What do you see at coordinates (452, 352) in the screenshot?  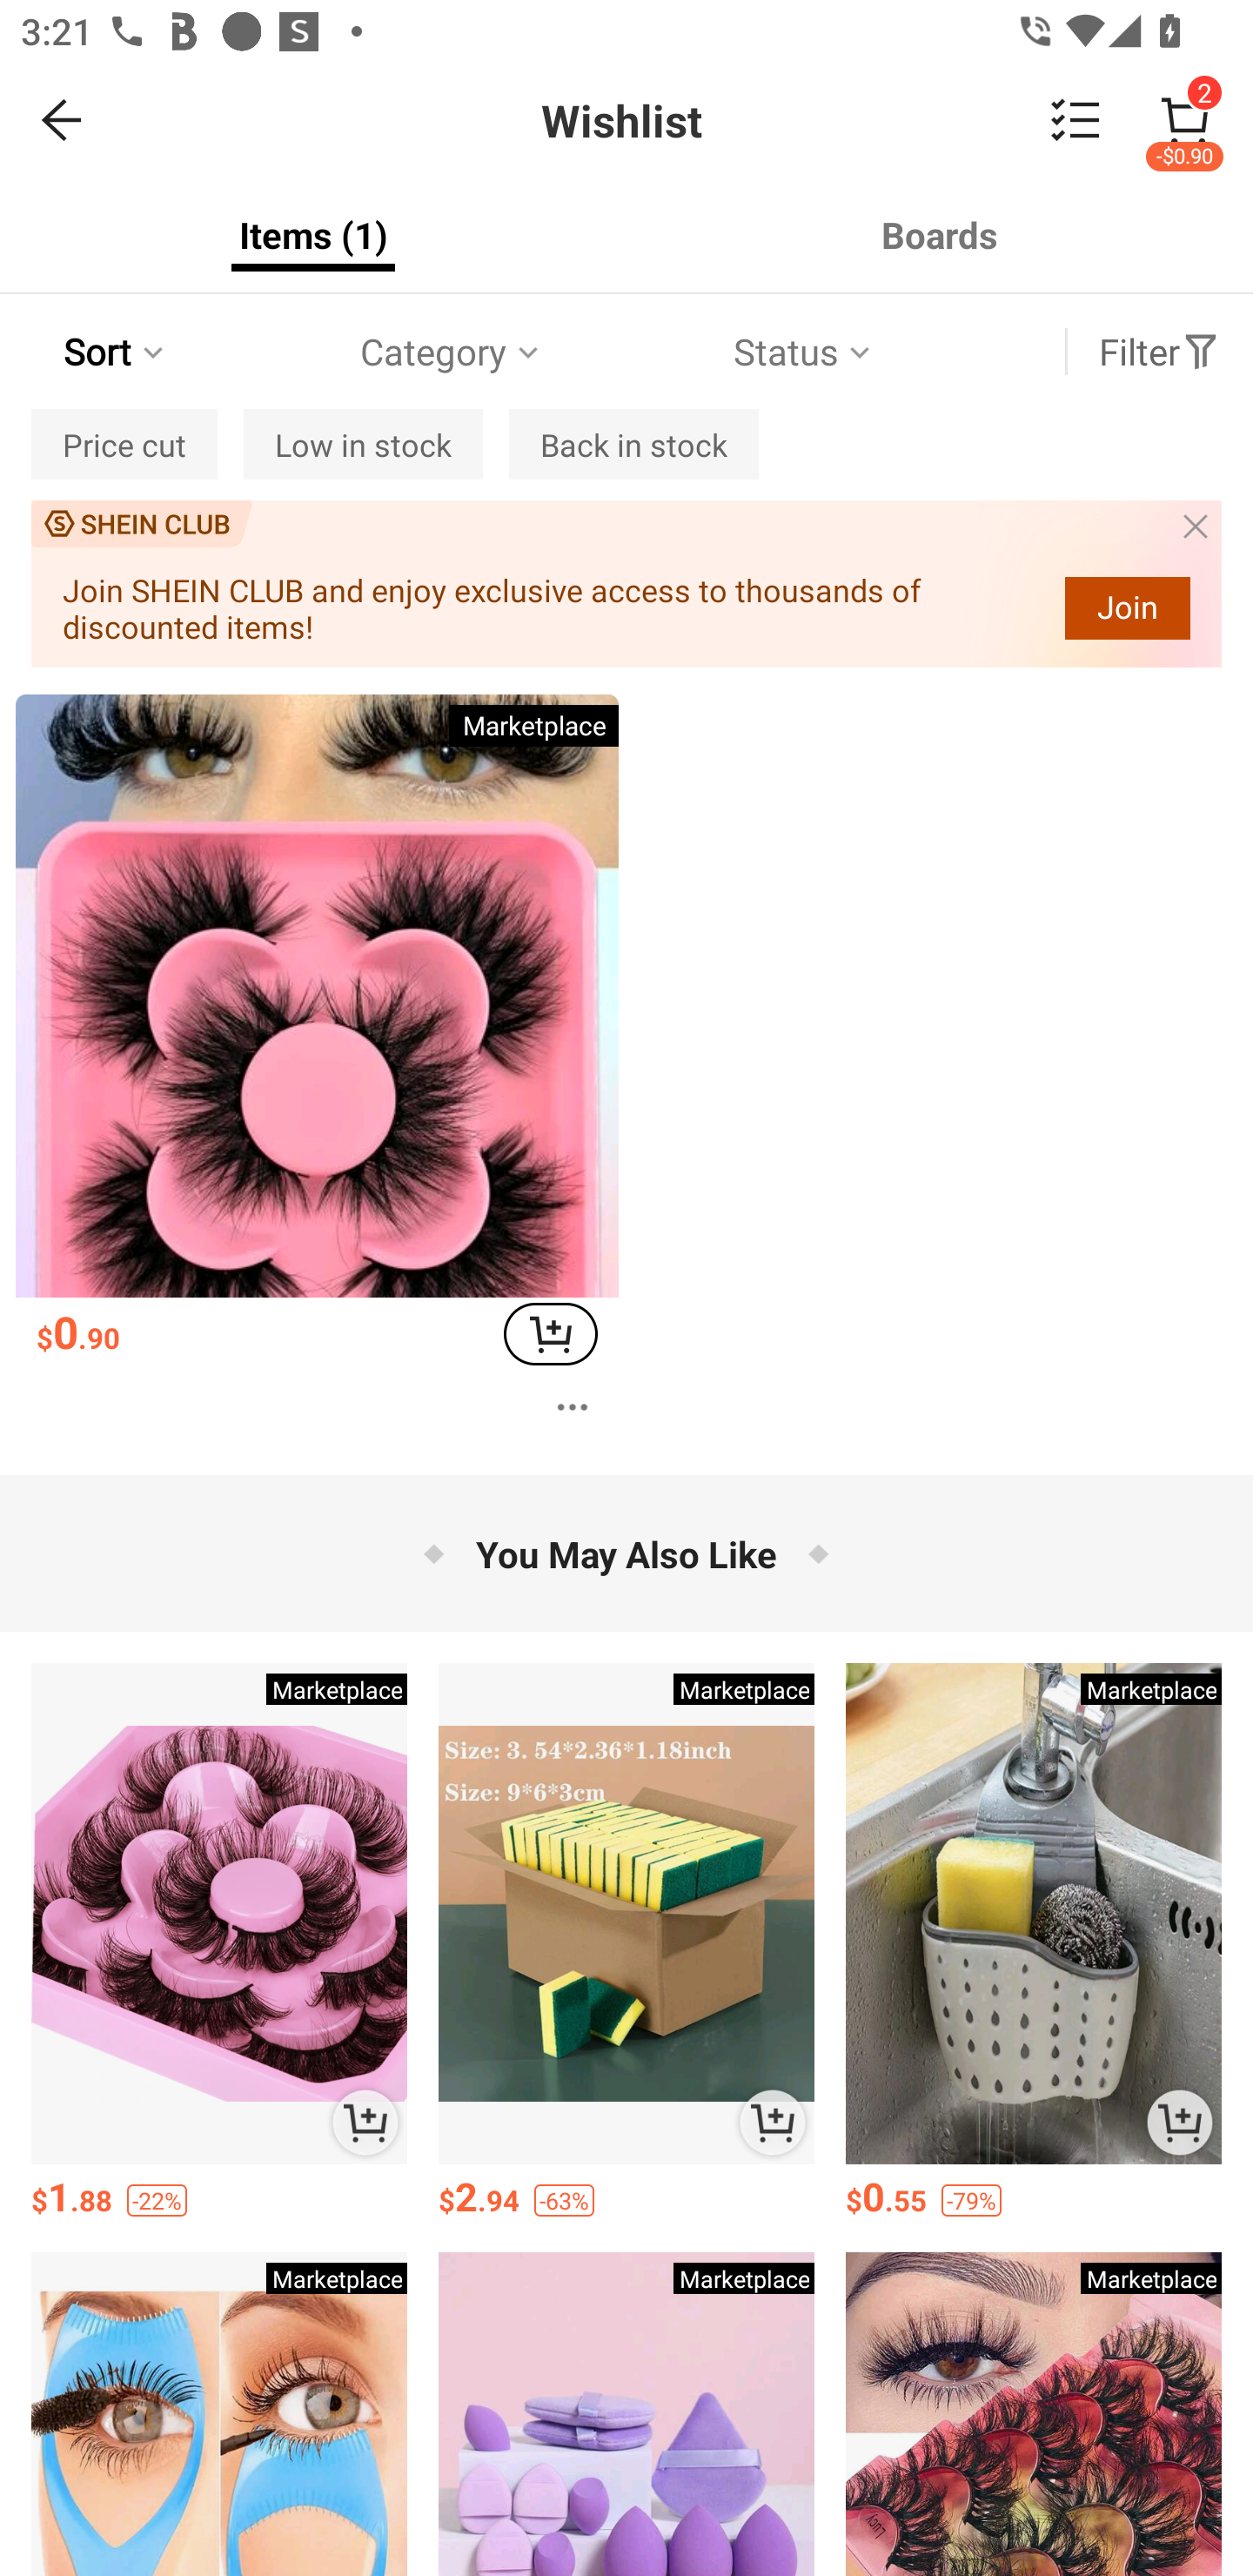 I see `Category` at bounding box center [452, 352].